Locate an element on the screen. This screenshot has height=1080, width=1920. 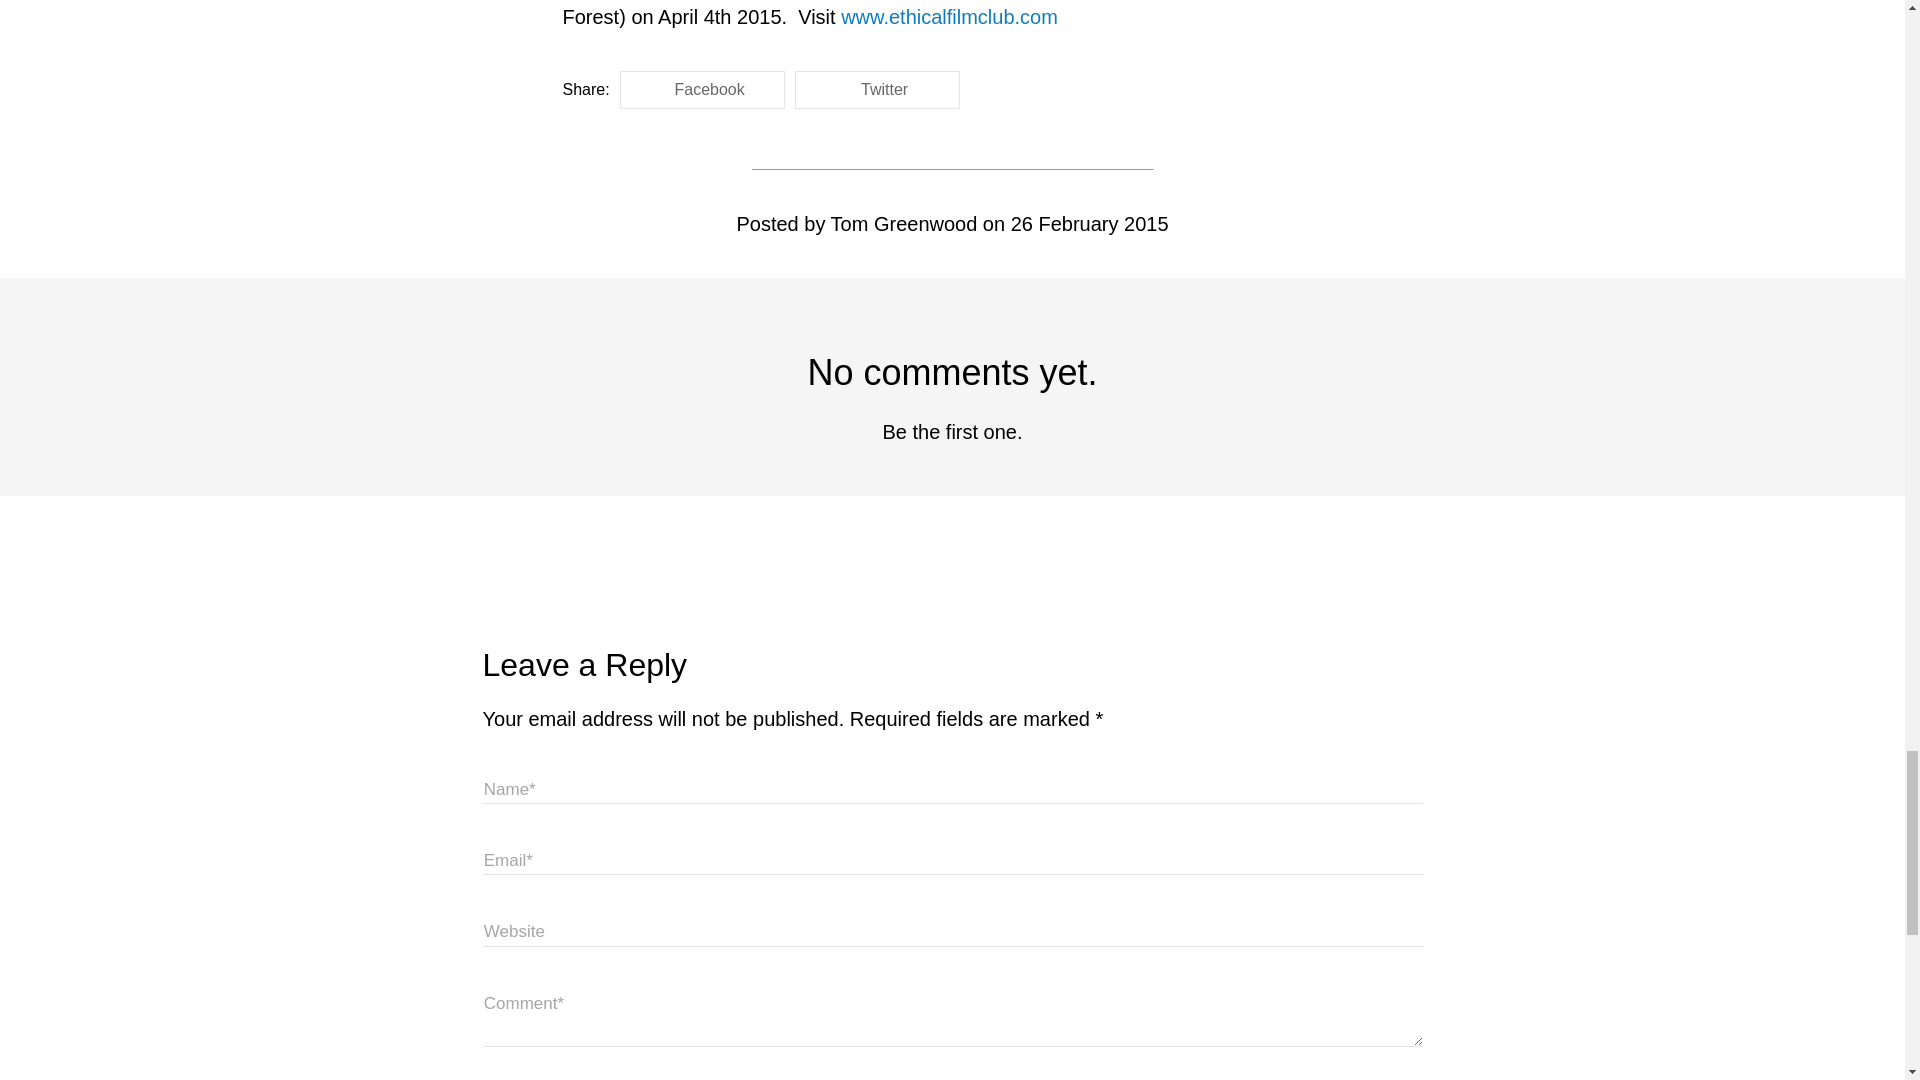
Facebook is located at coordinates (702, 90).